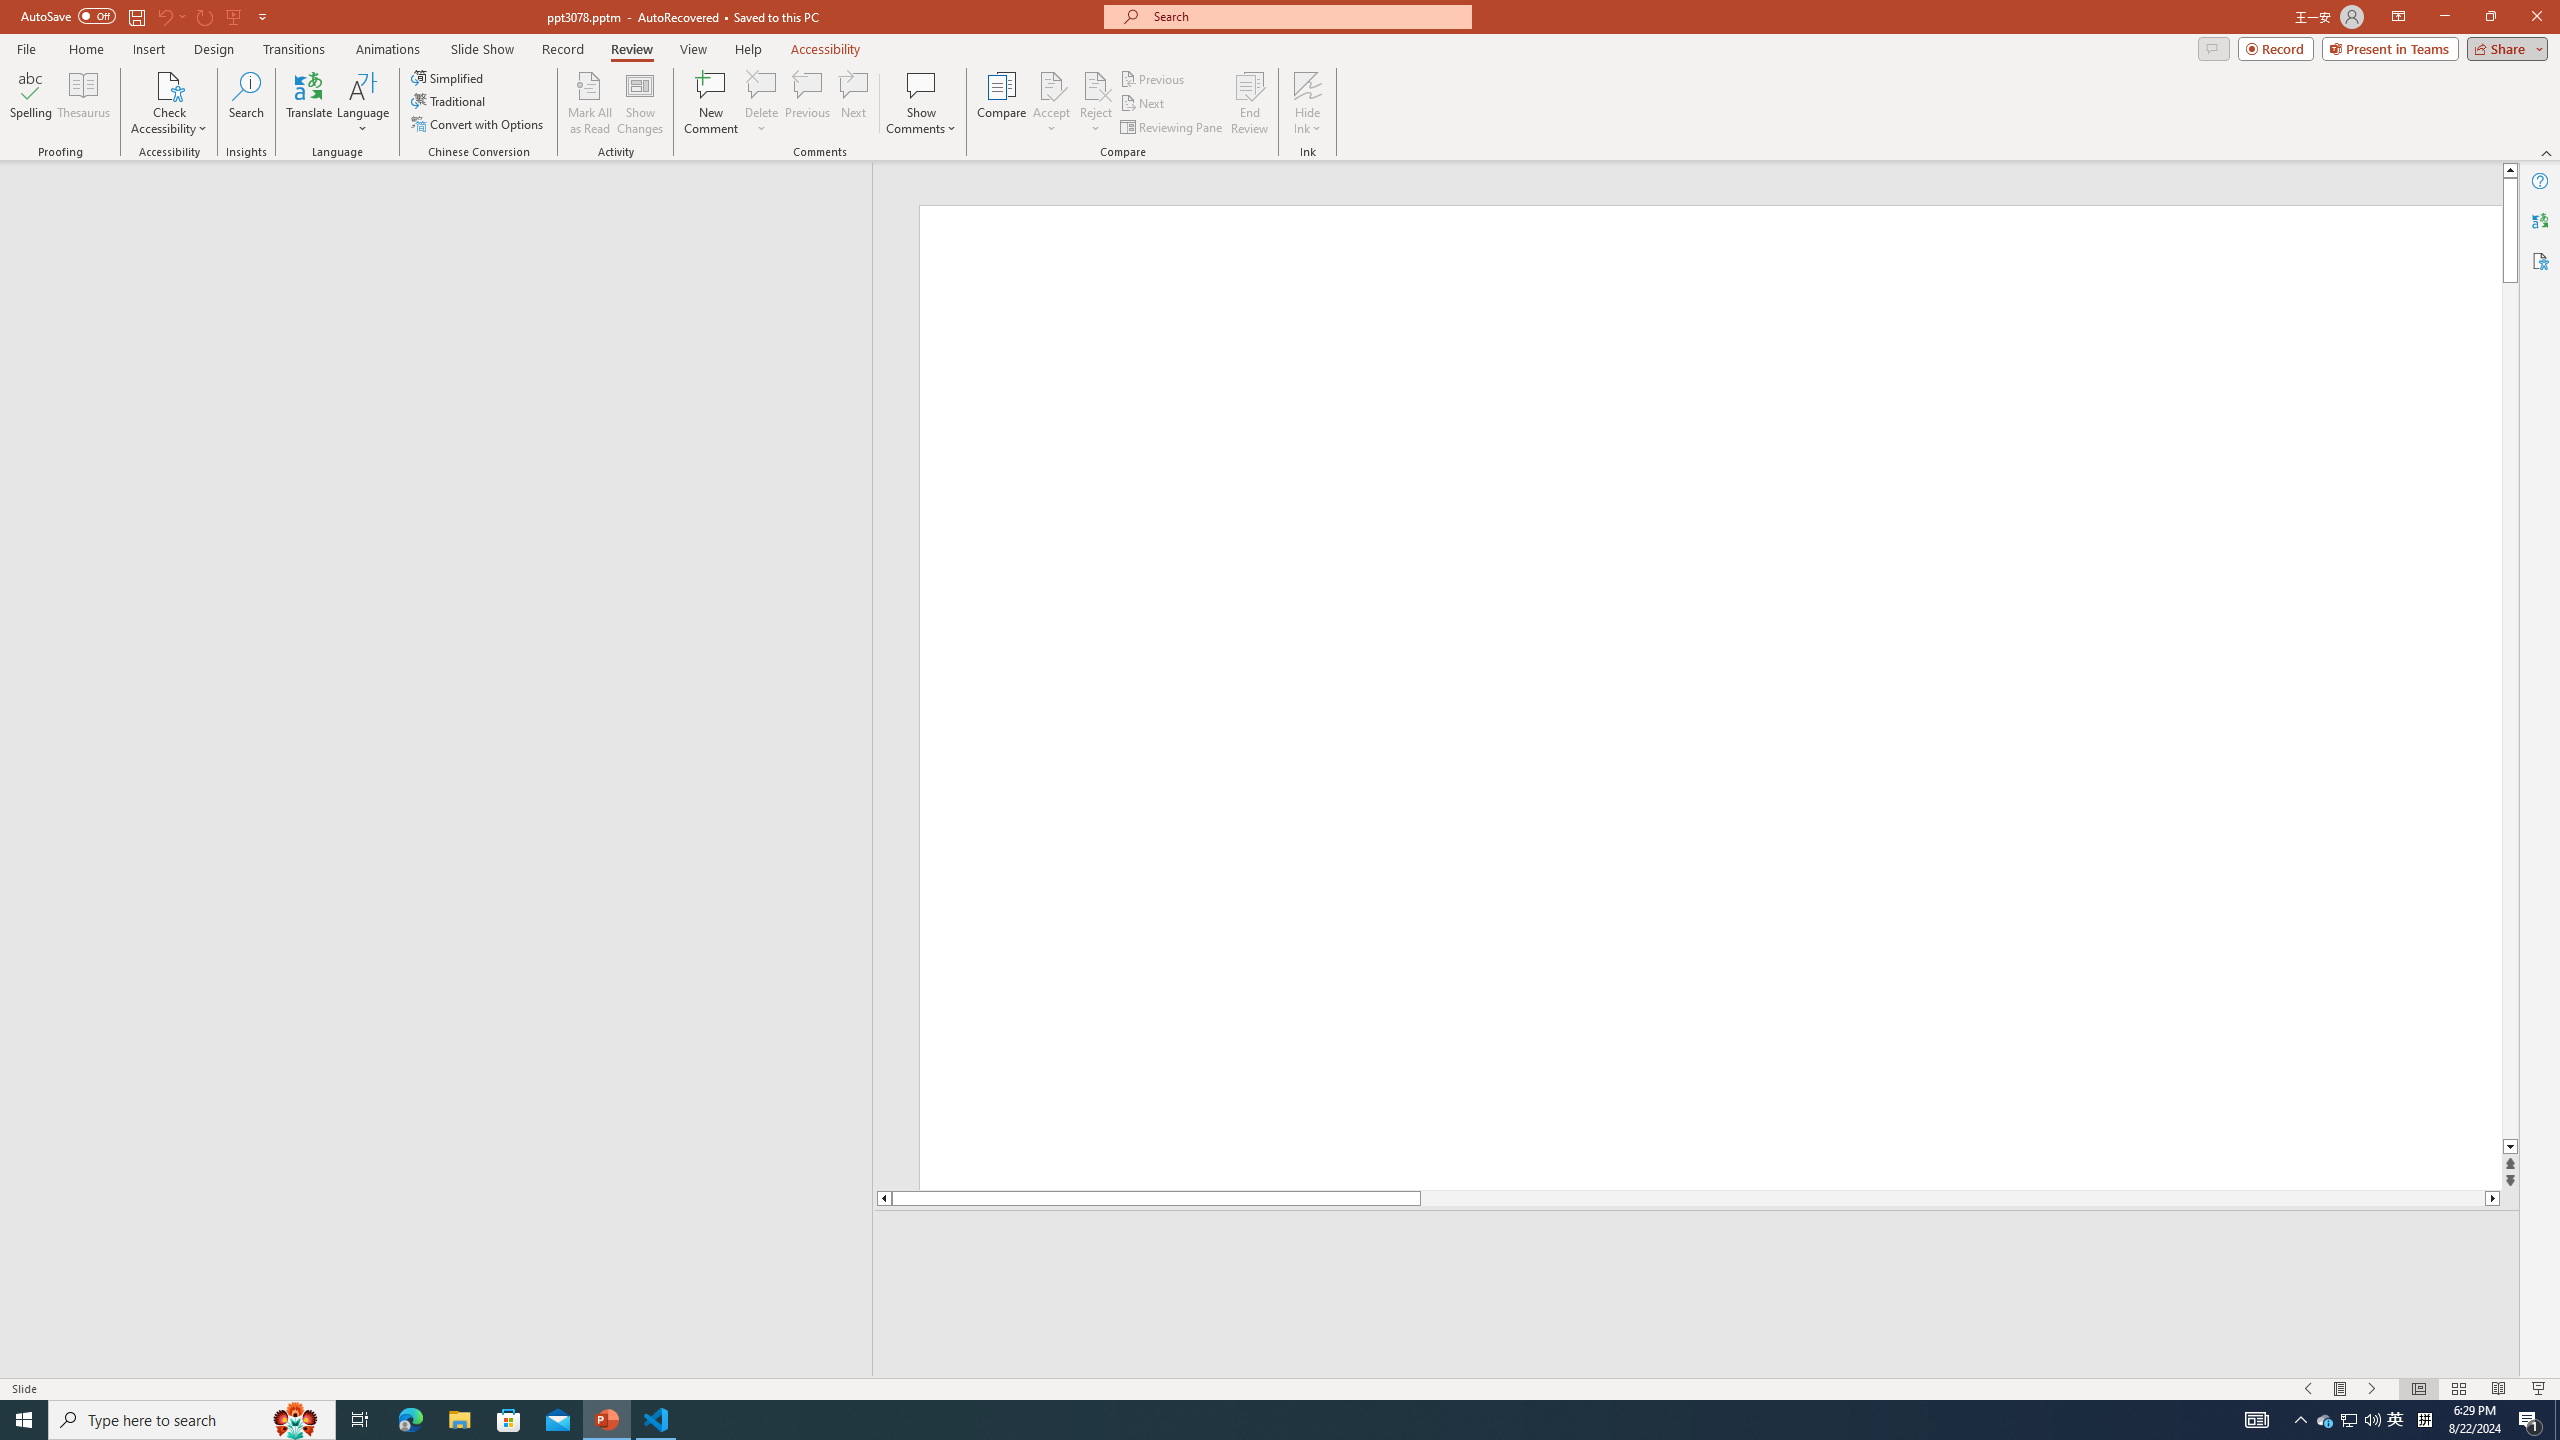 The image size is (2560, 1440). Describe the element at coordinates (363, 103) in the screenshot. I see `Language` at that location.